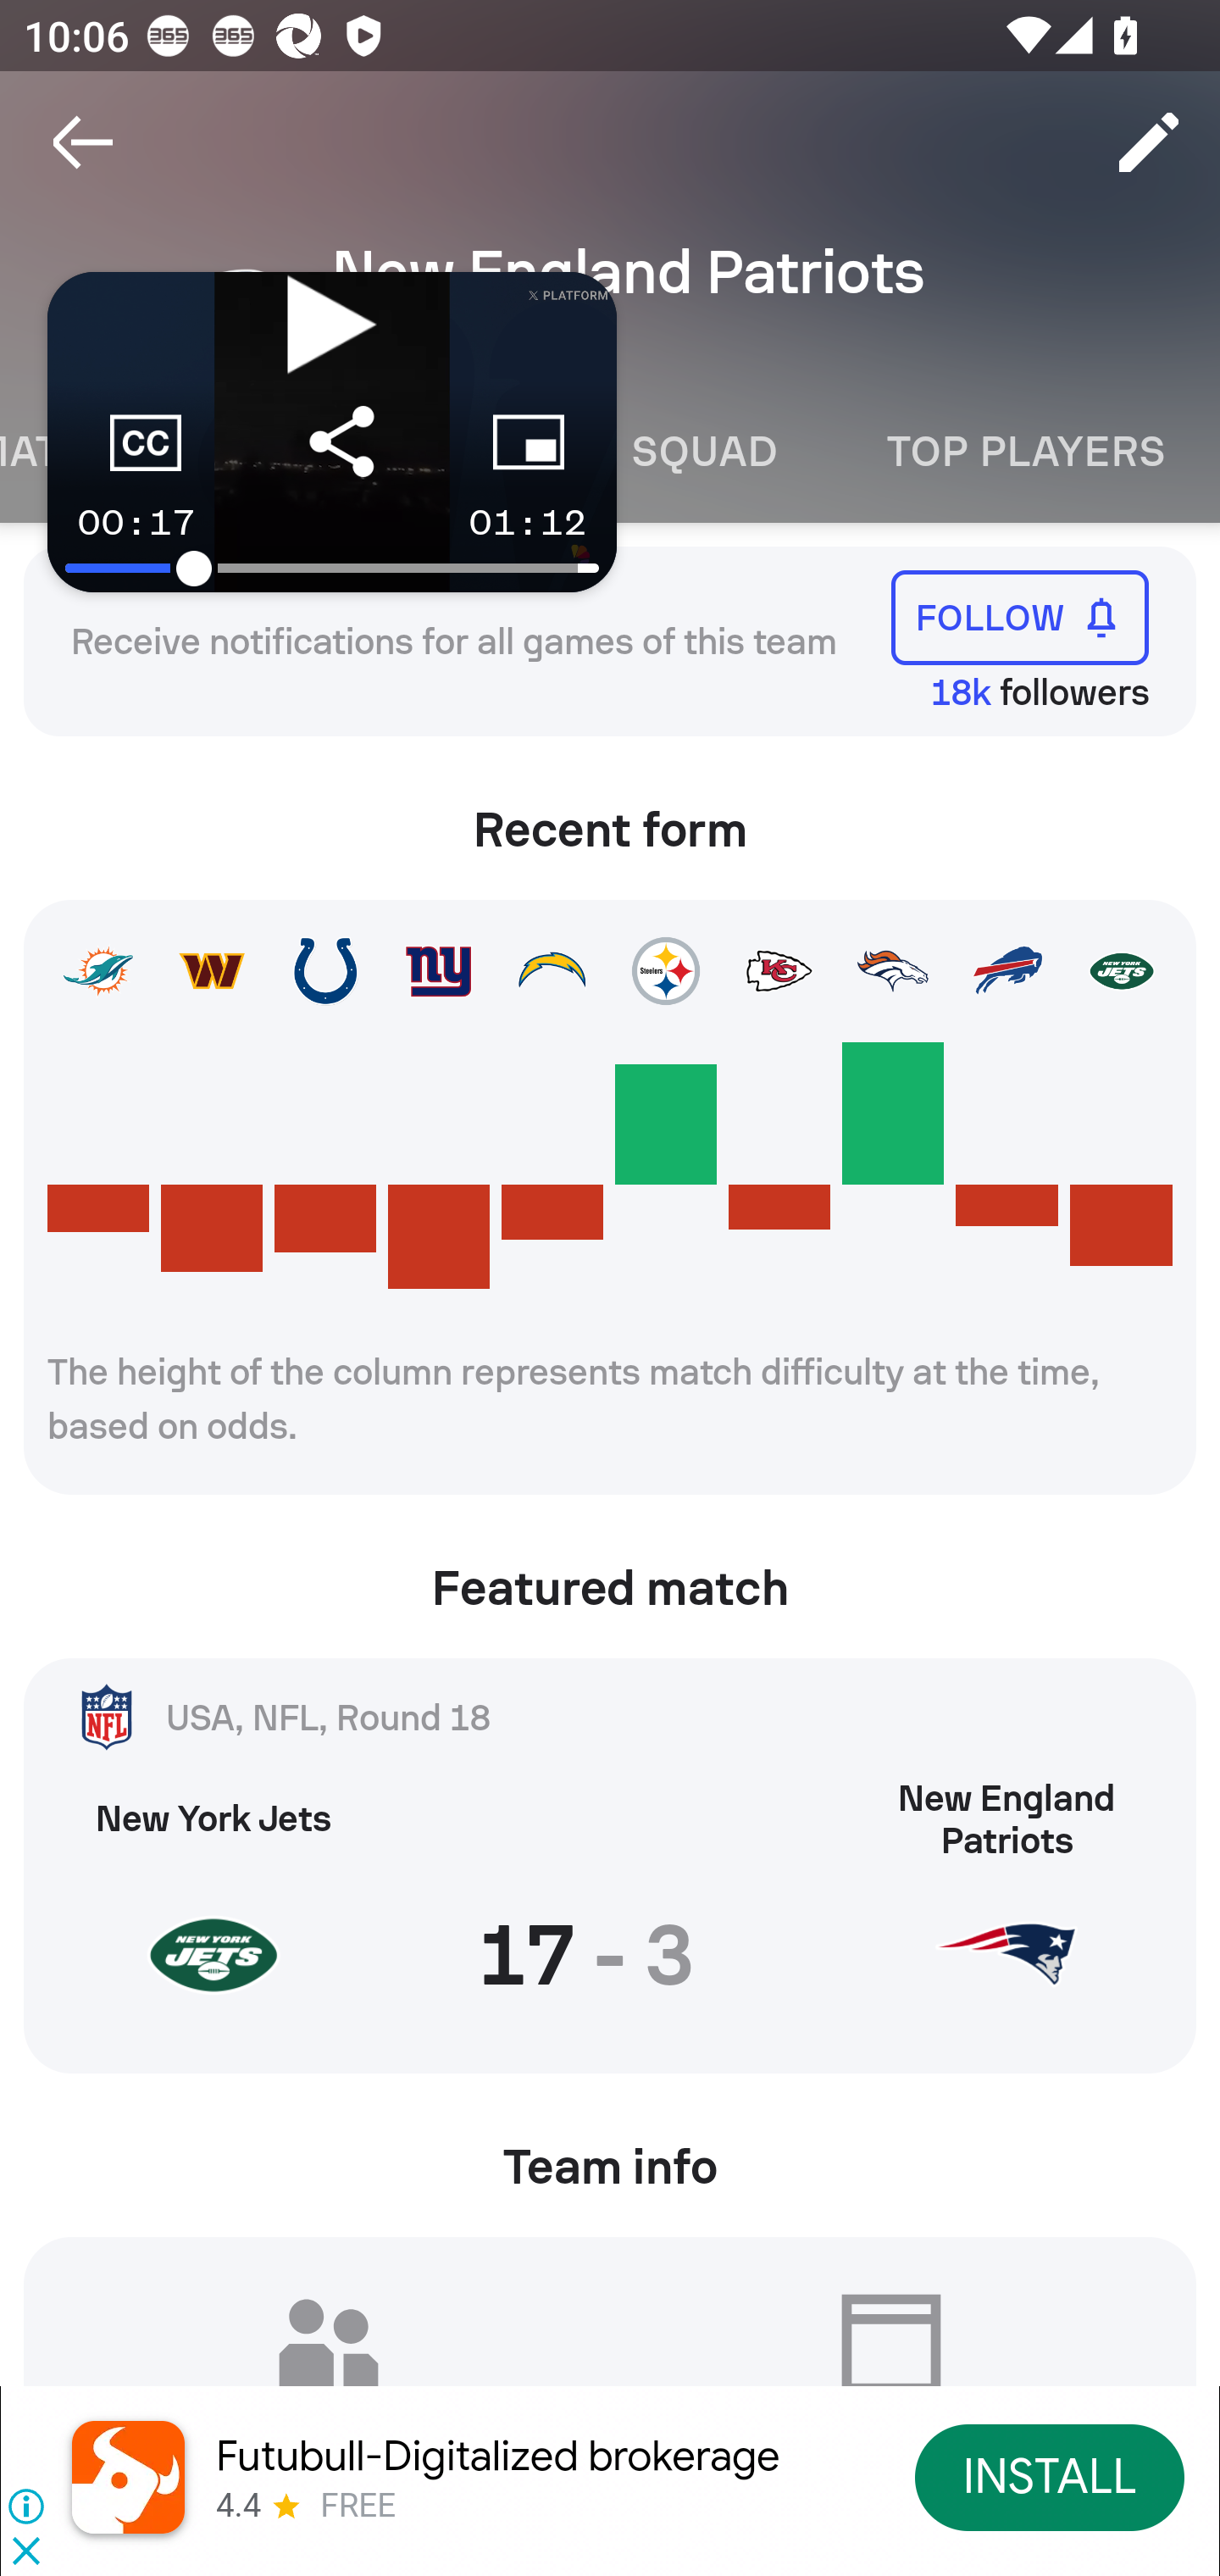  Describe the element at coordinates (497, 2456) in the screenshot. I see `Futubull-Digitalized brokerage` at that location.